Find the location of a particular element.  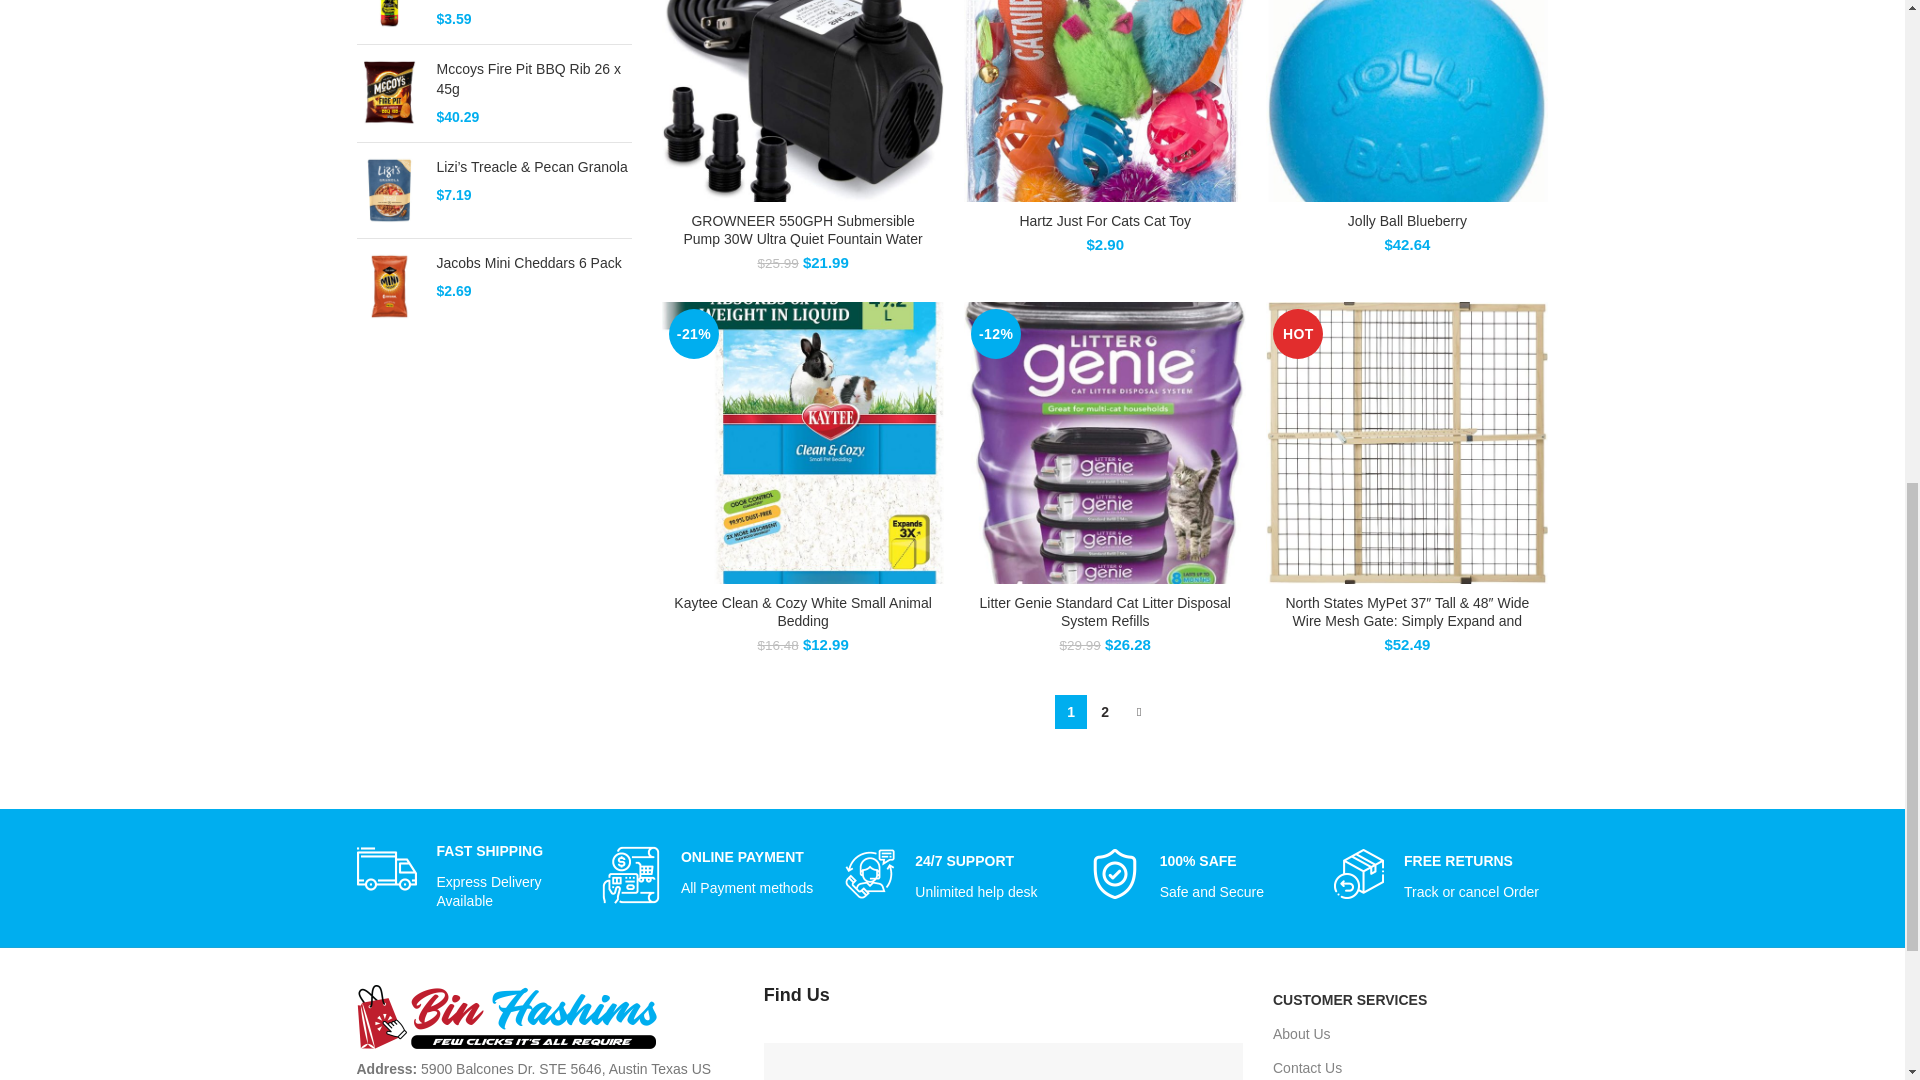

Jacobs Mini Cheddars 6 Pack is located at coordinates (388, 286).